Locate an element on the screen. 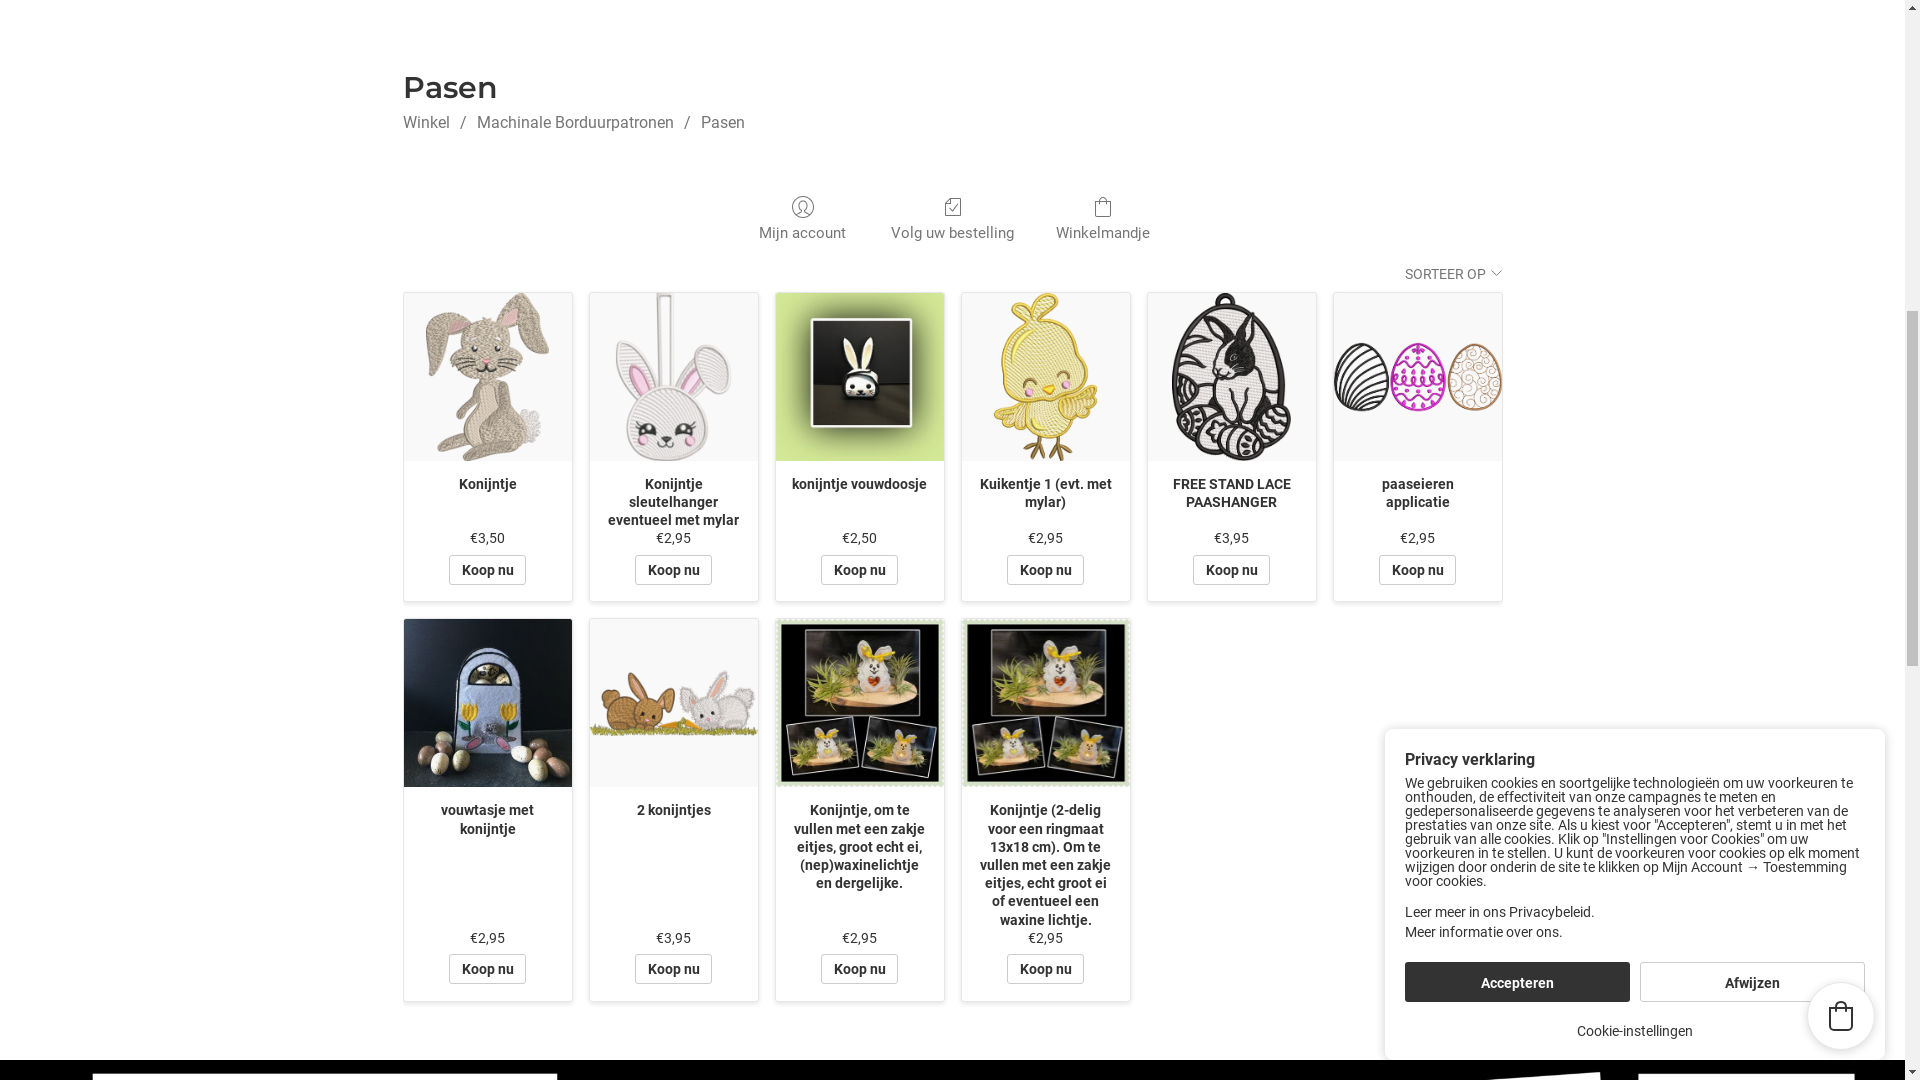 This screenshot has height=1080, width=1920. Winkel is located at coordinates (426, 1024).